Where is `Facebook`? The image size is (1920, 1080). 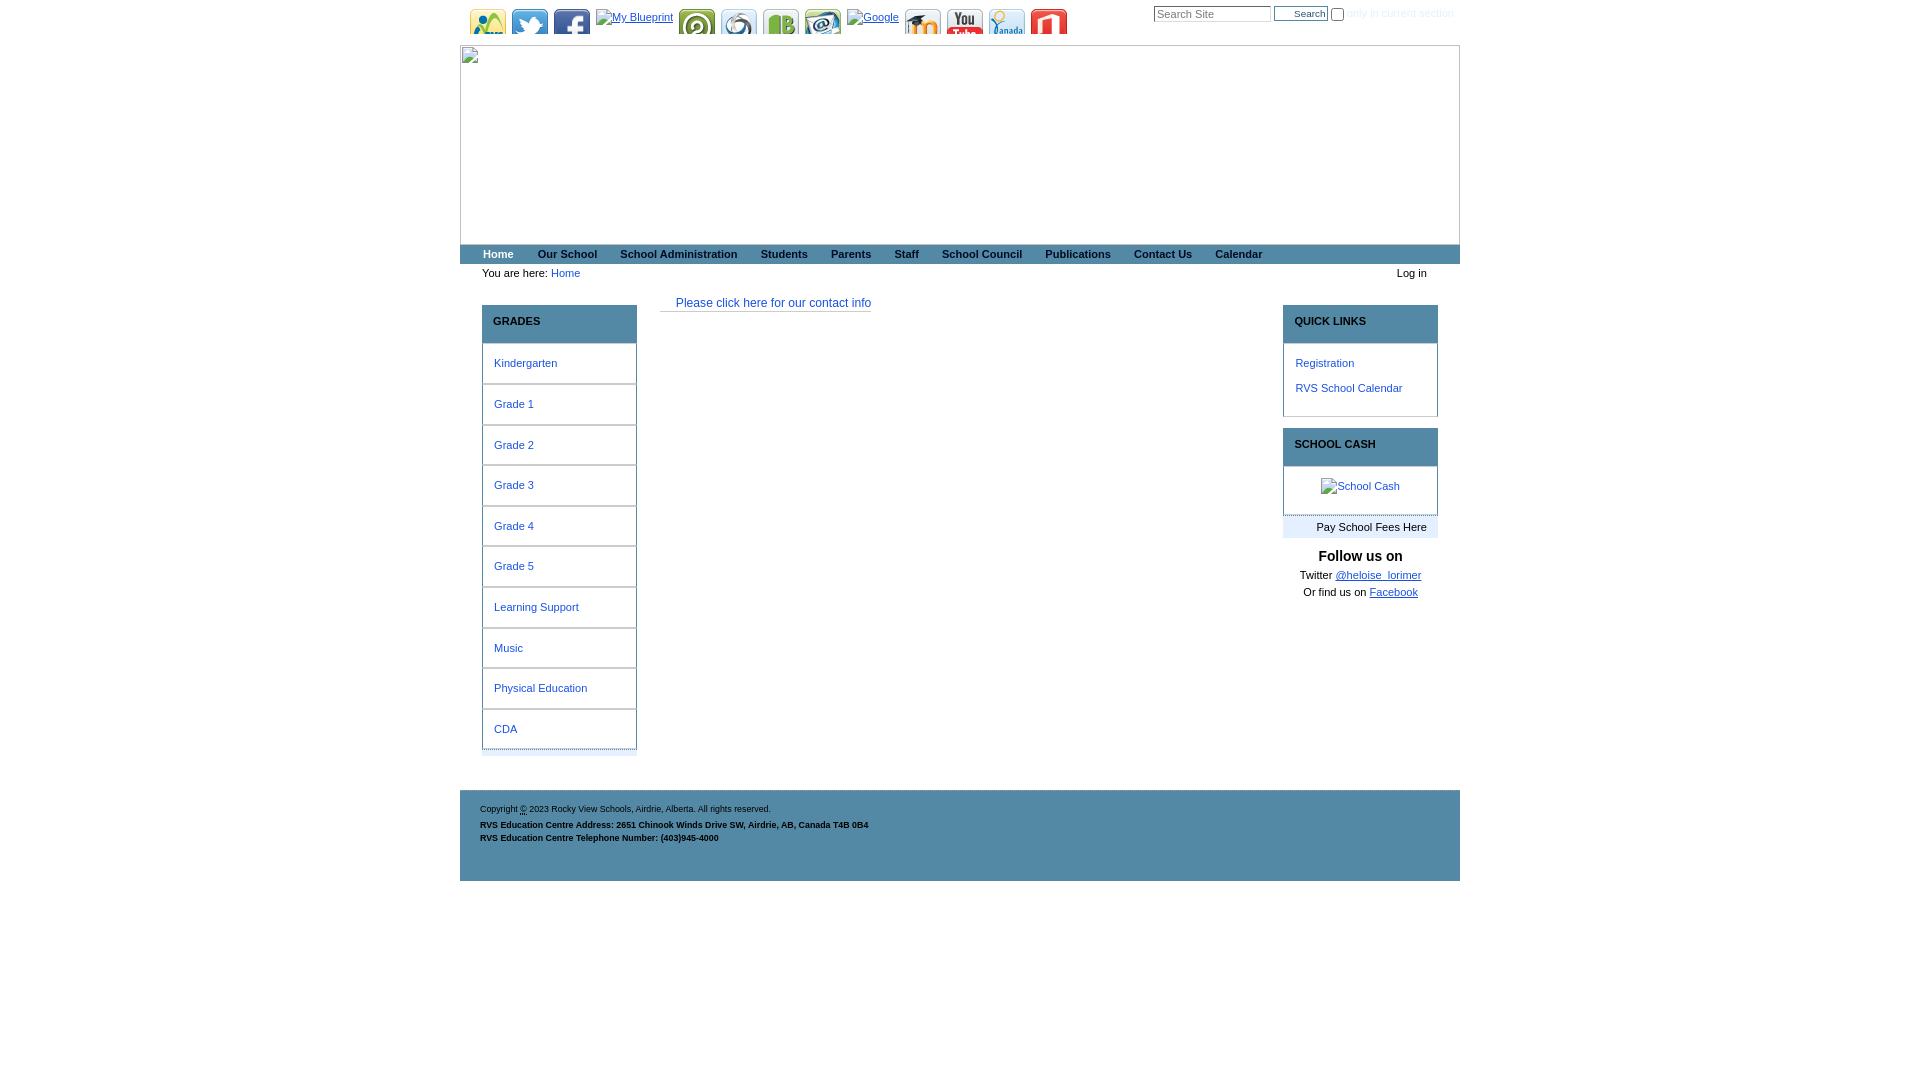
Facebook is located at coordinates (572, 26).